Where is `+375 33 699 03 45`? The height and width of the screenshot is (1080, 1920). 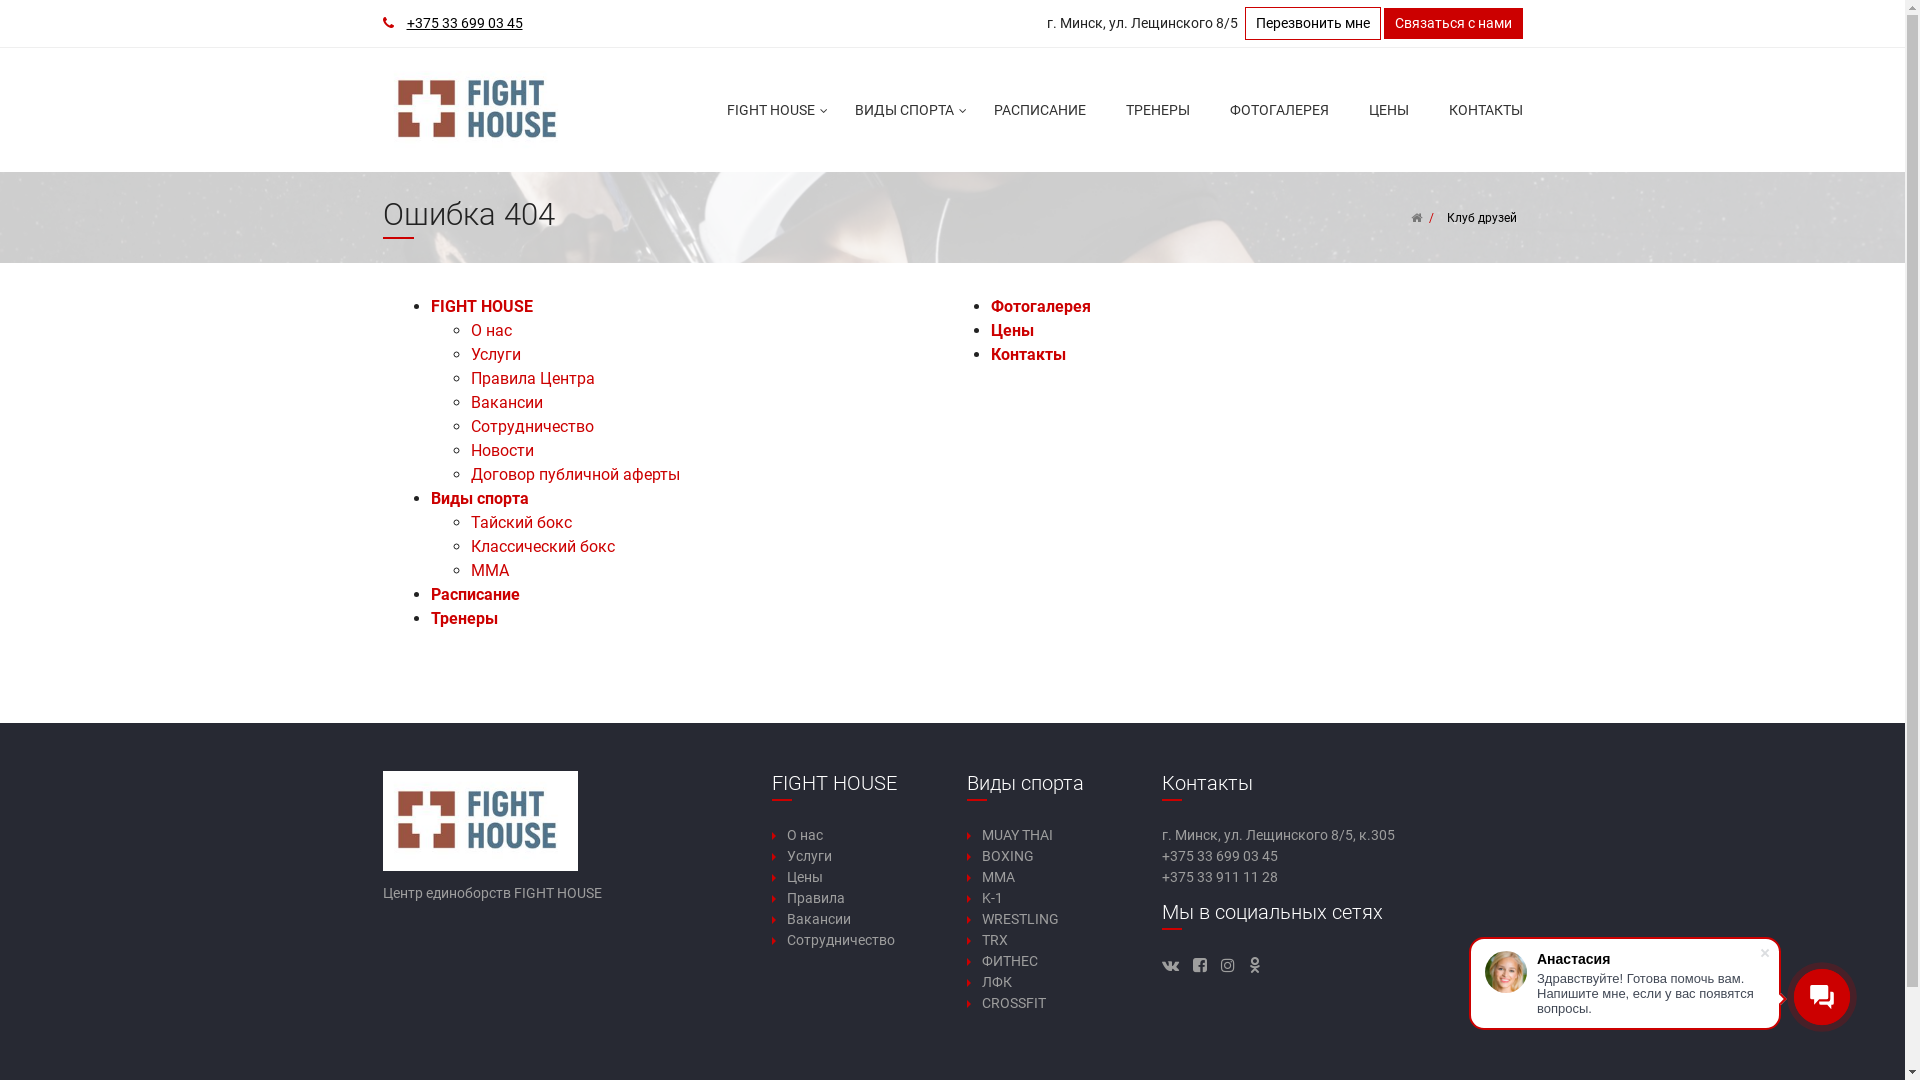 +375 33 699 03 45 is located at coordinates (1220, 856).